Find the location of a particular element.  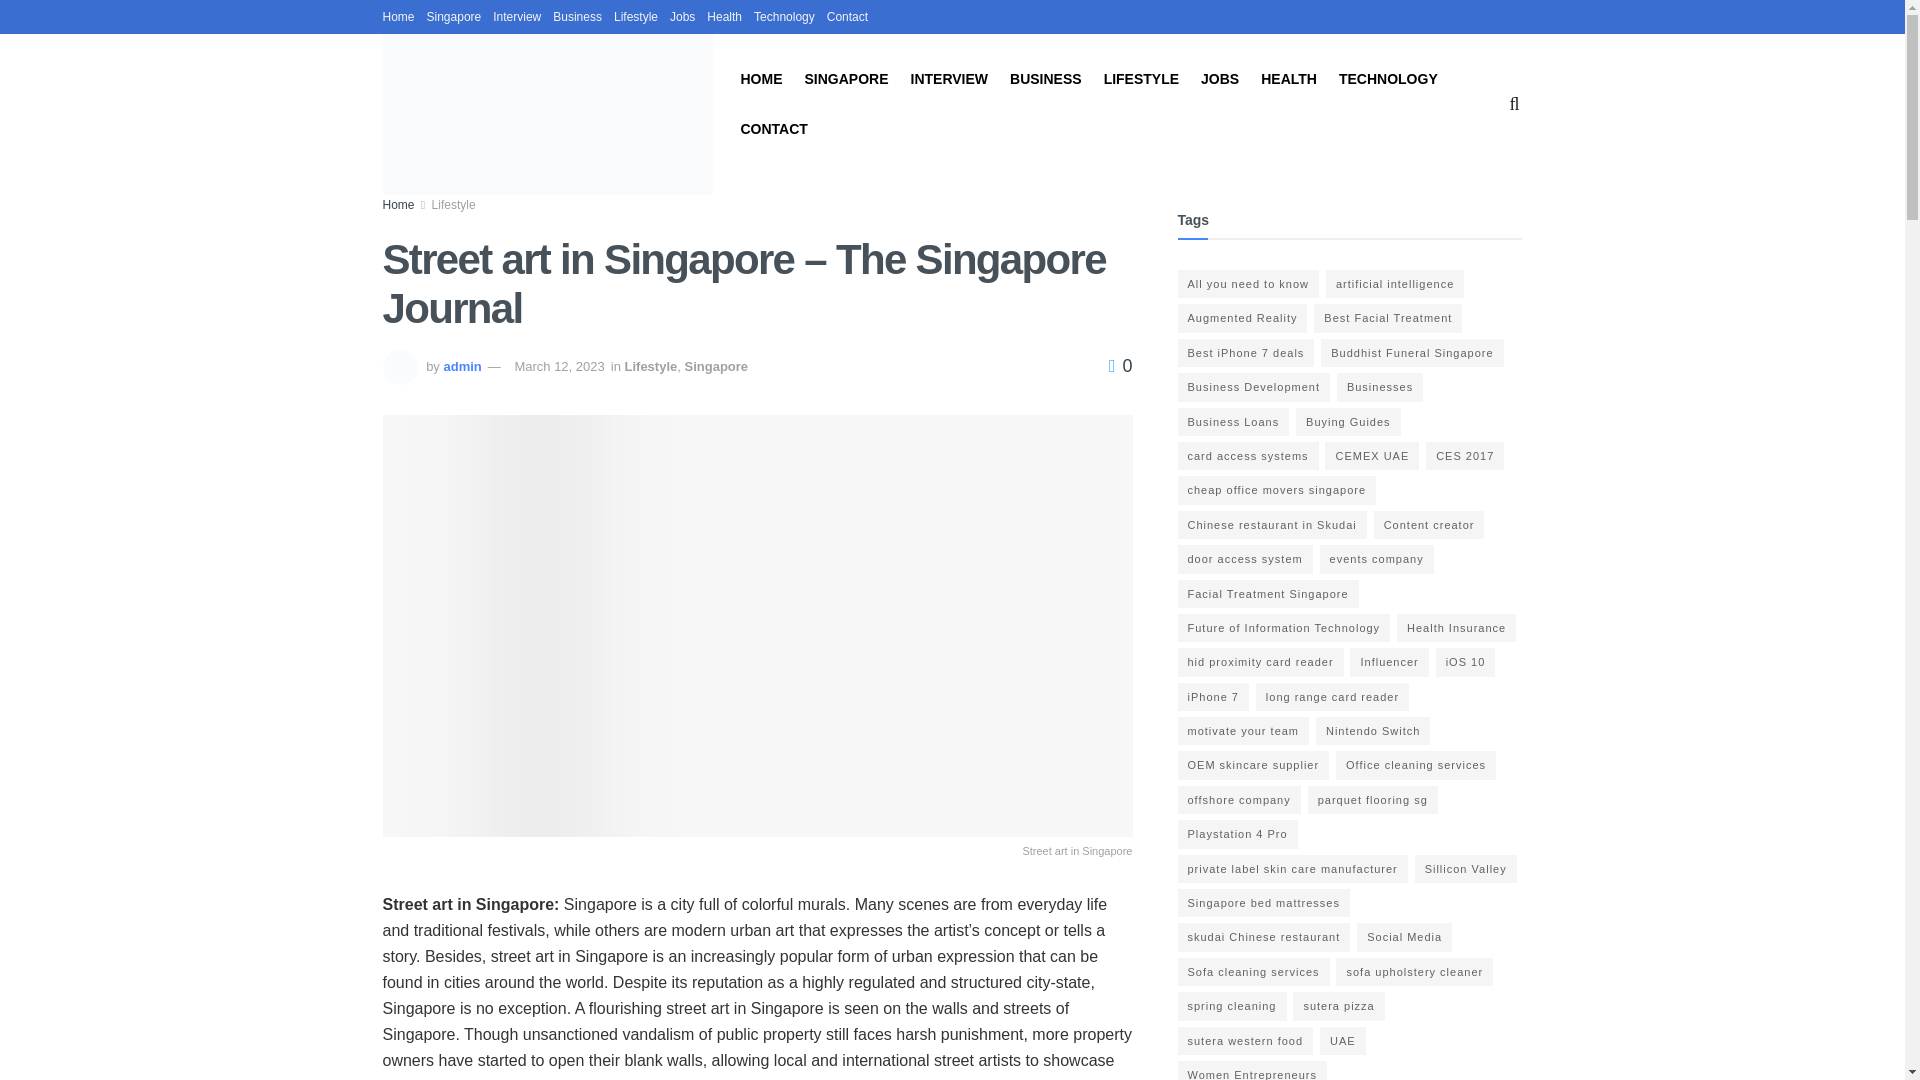

Lifestyle is located at coordinates (636, 16).